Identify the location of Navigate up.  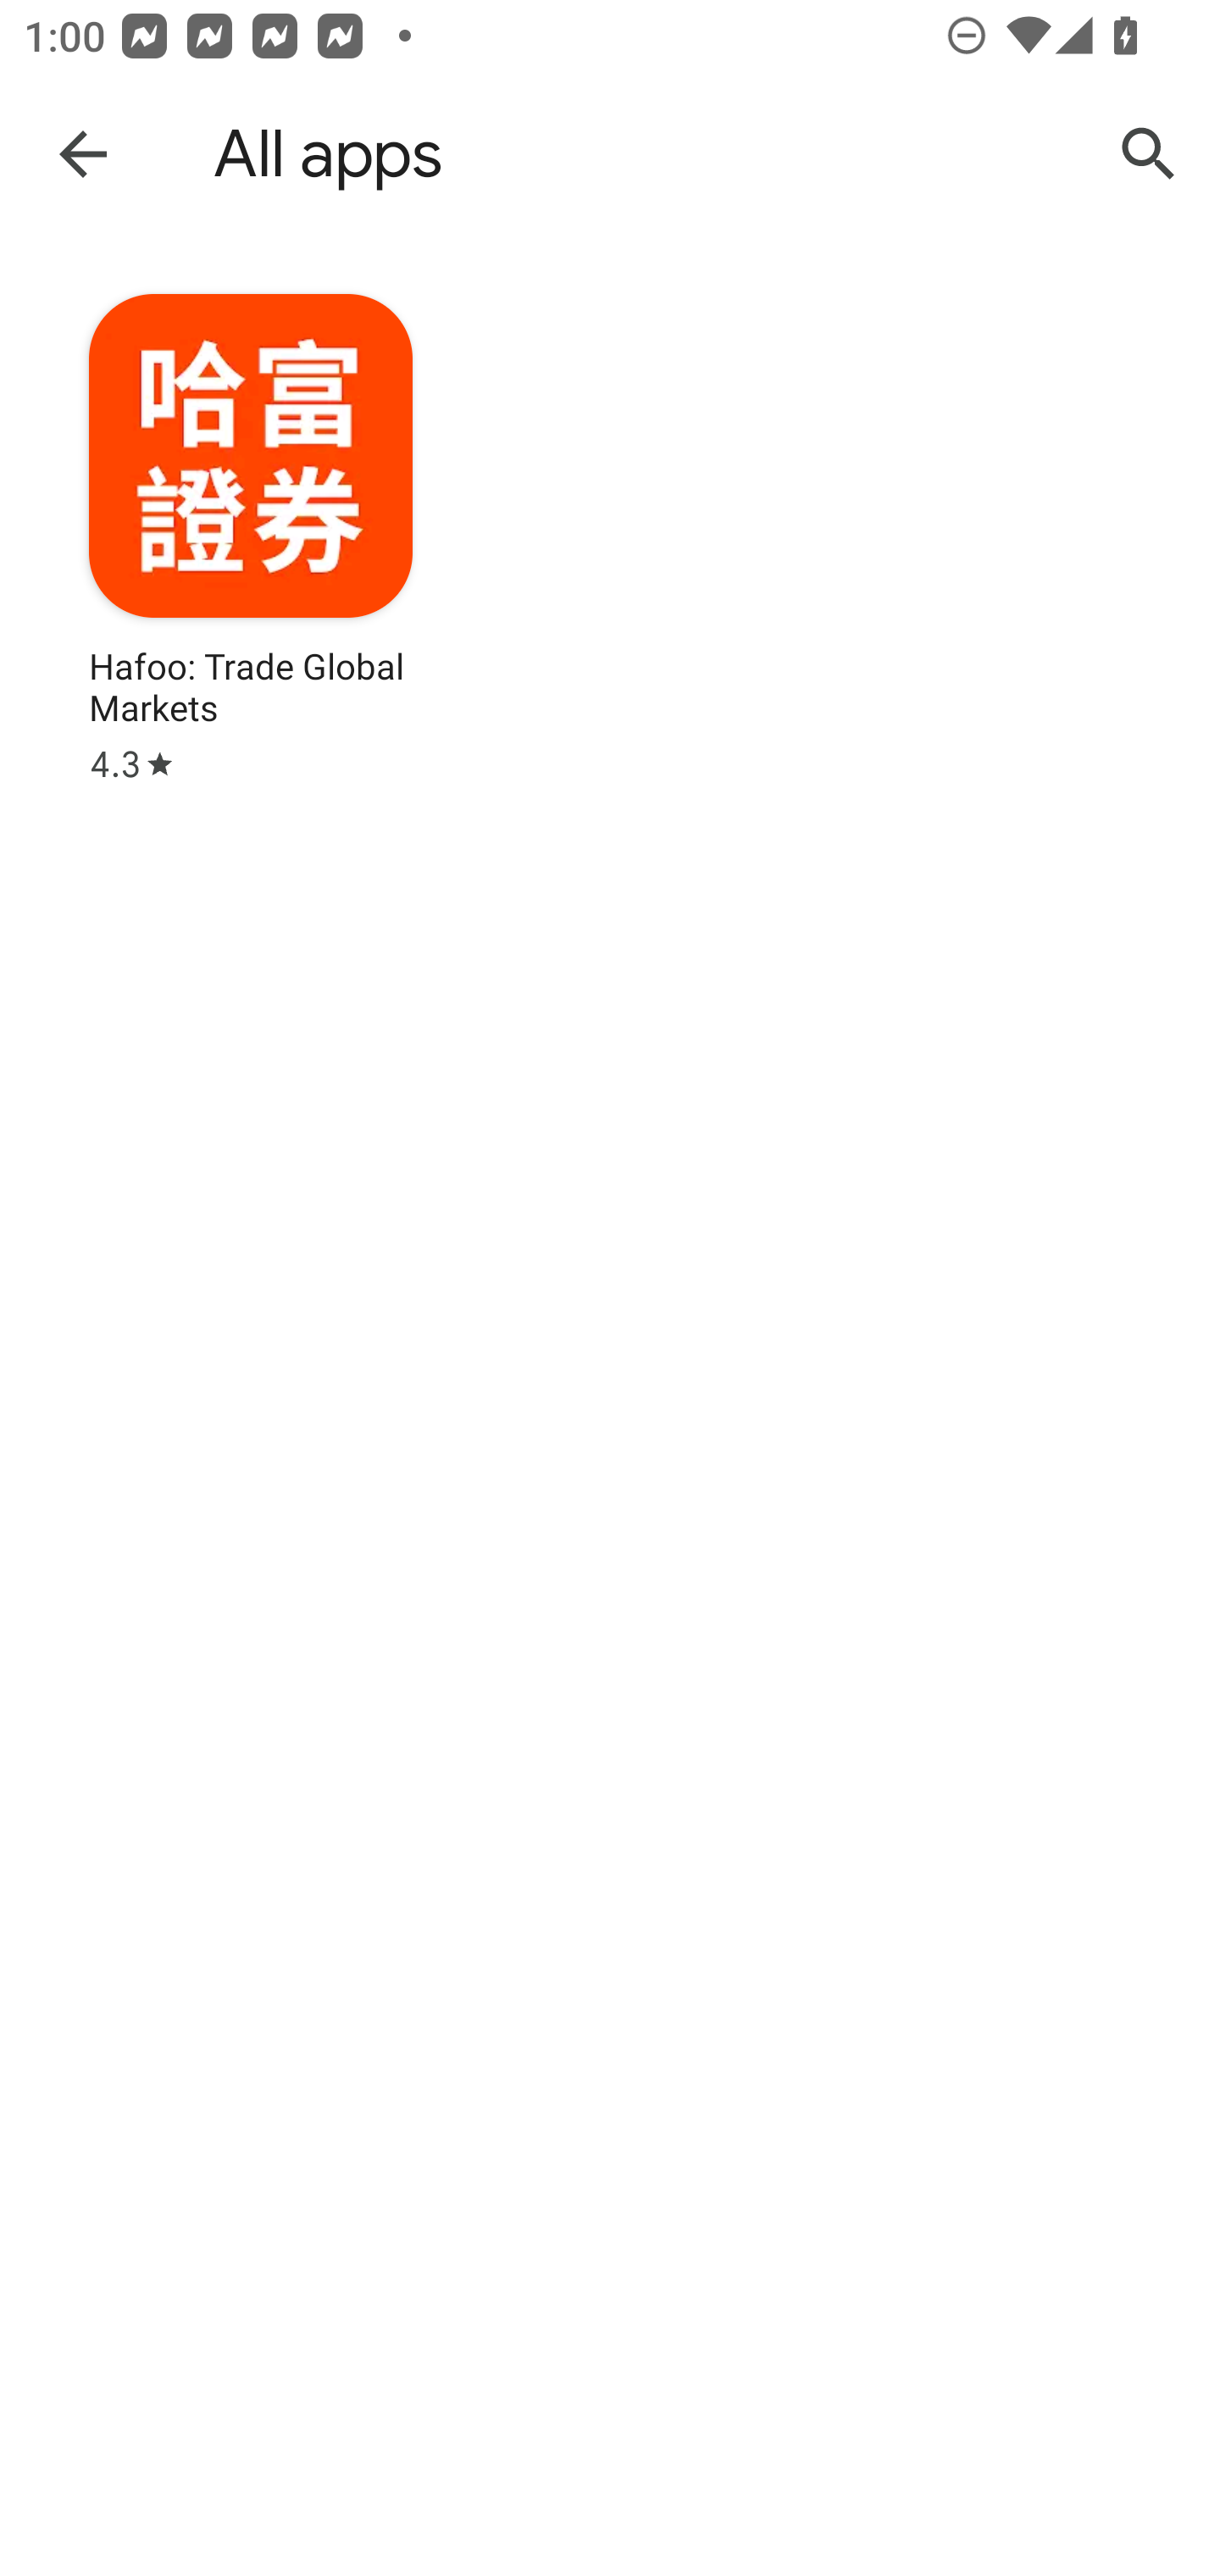
(83, 153).